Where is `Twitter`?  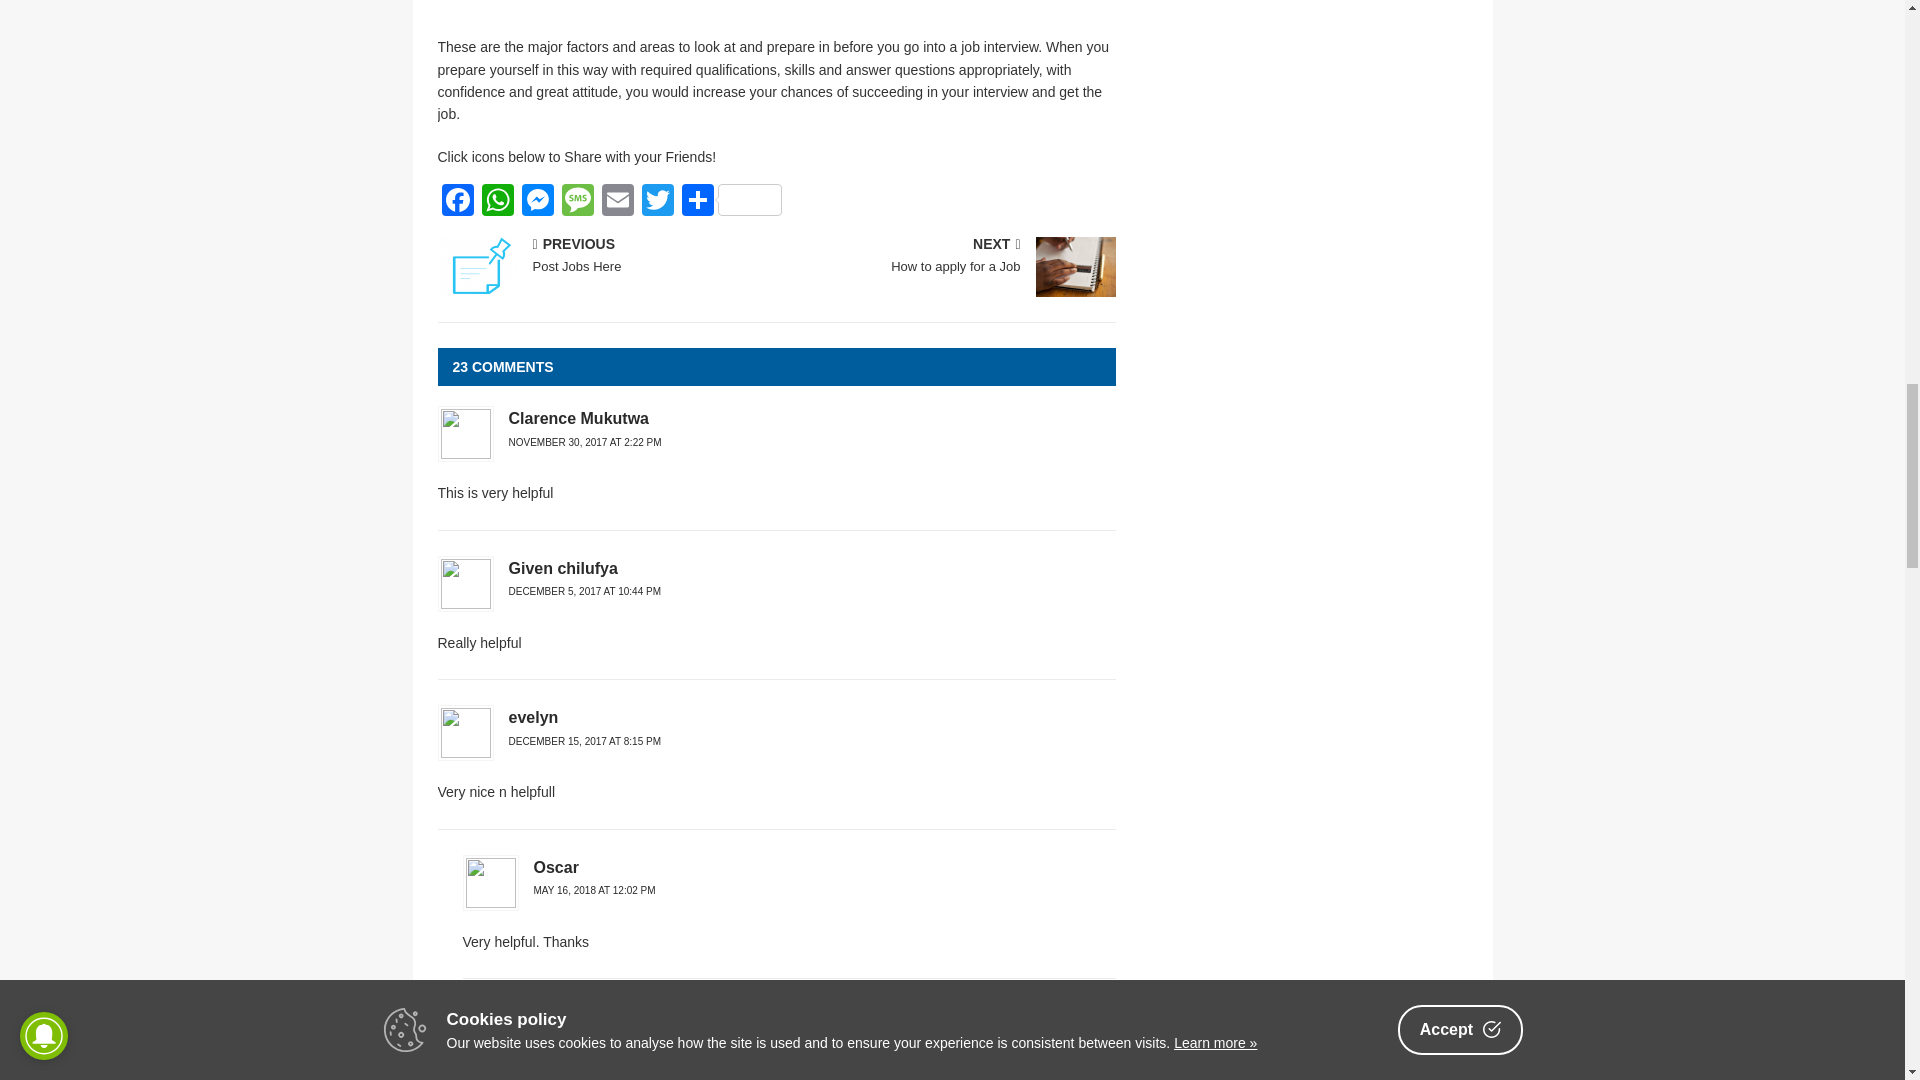
Twitter is located at coordinates (579, 1016).